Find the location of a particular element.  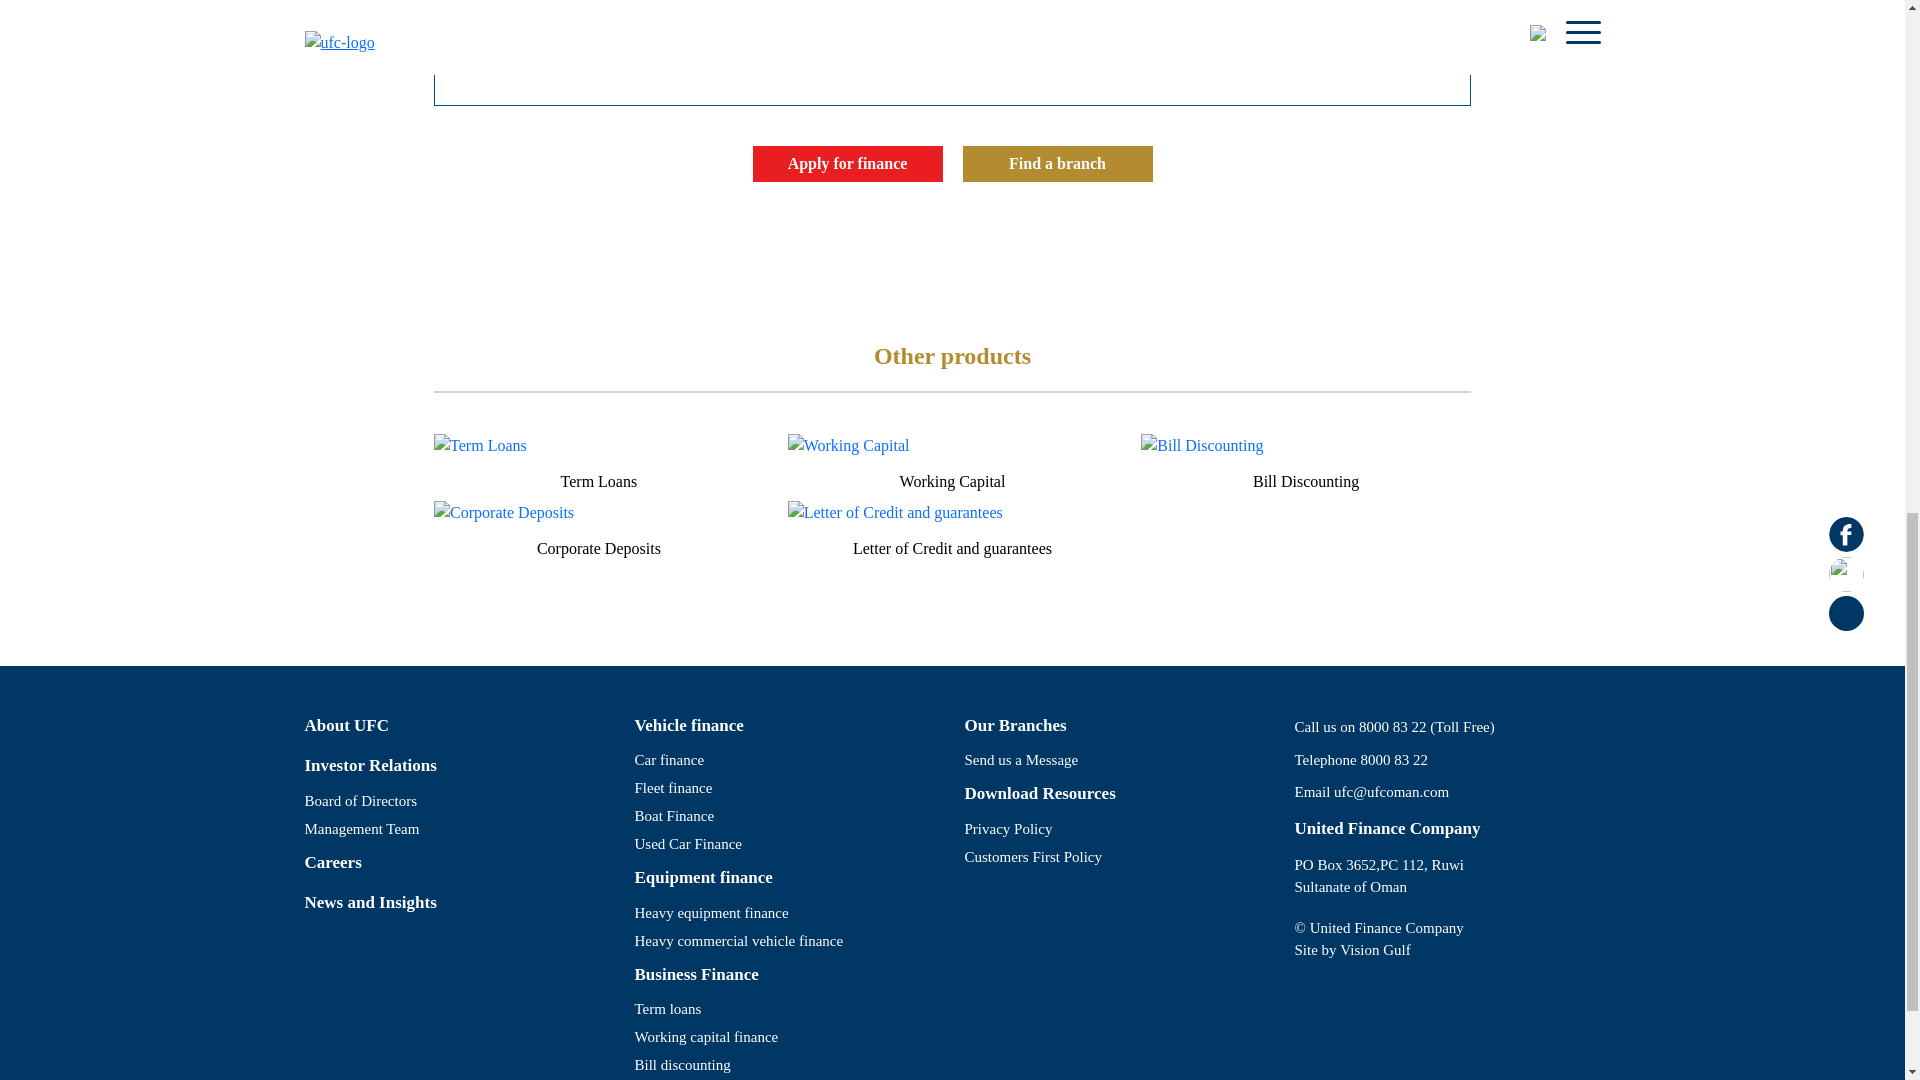

Term Loans is located at coordinates (598, 486).